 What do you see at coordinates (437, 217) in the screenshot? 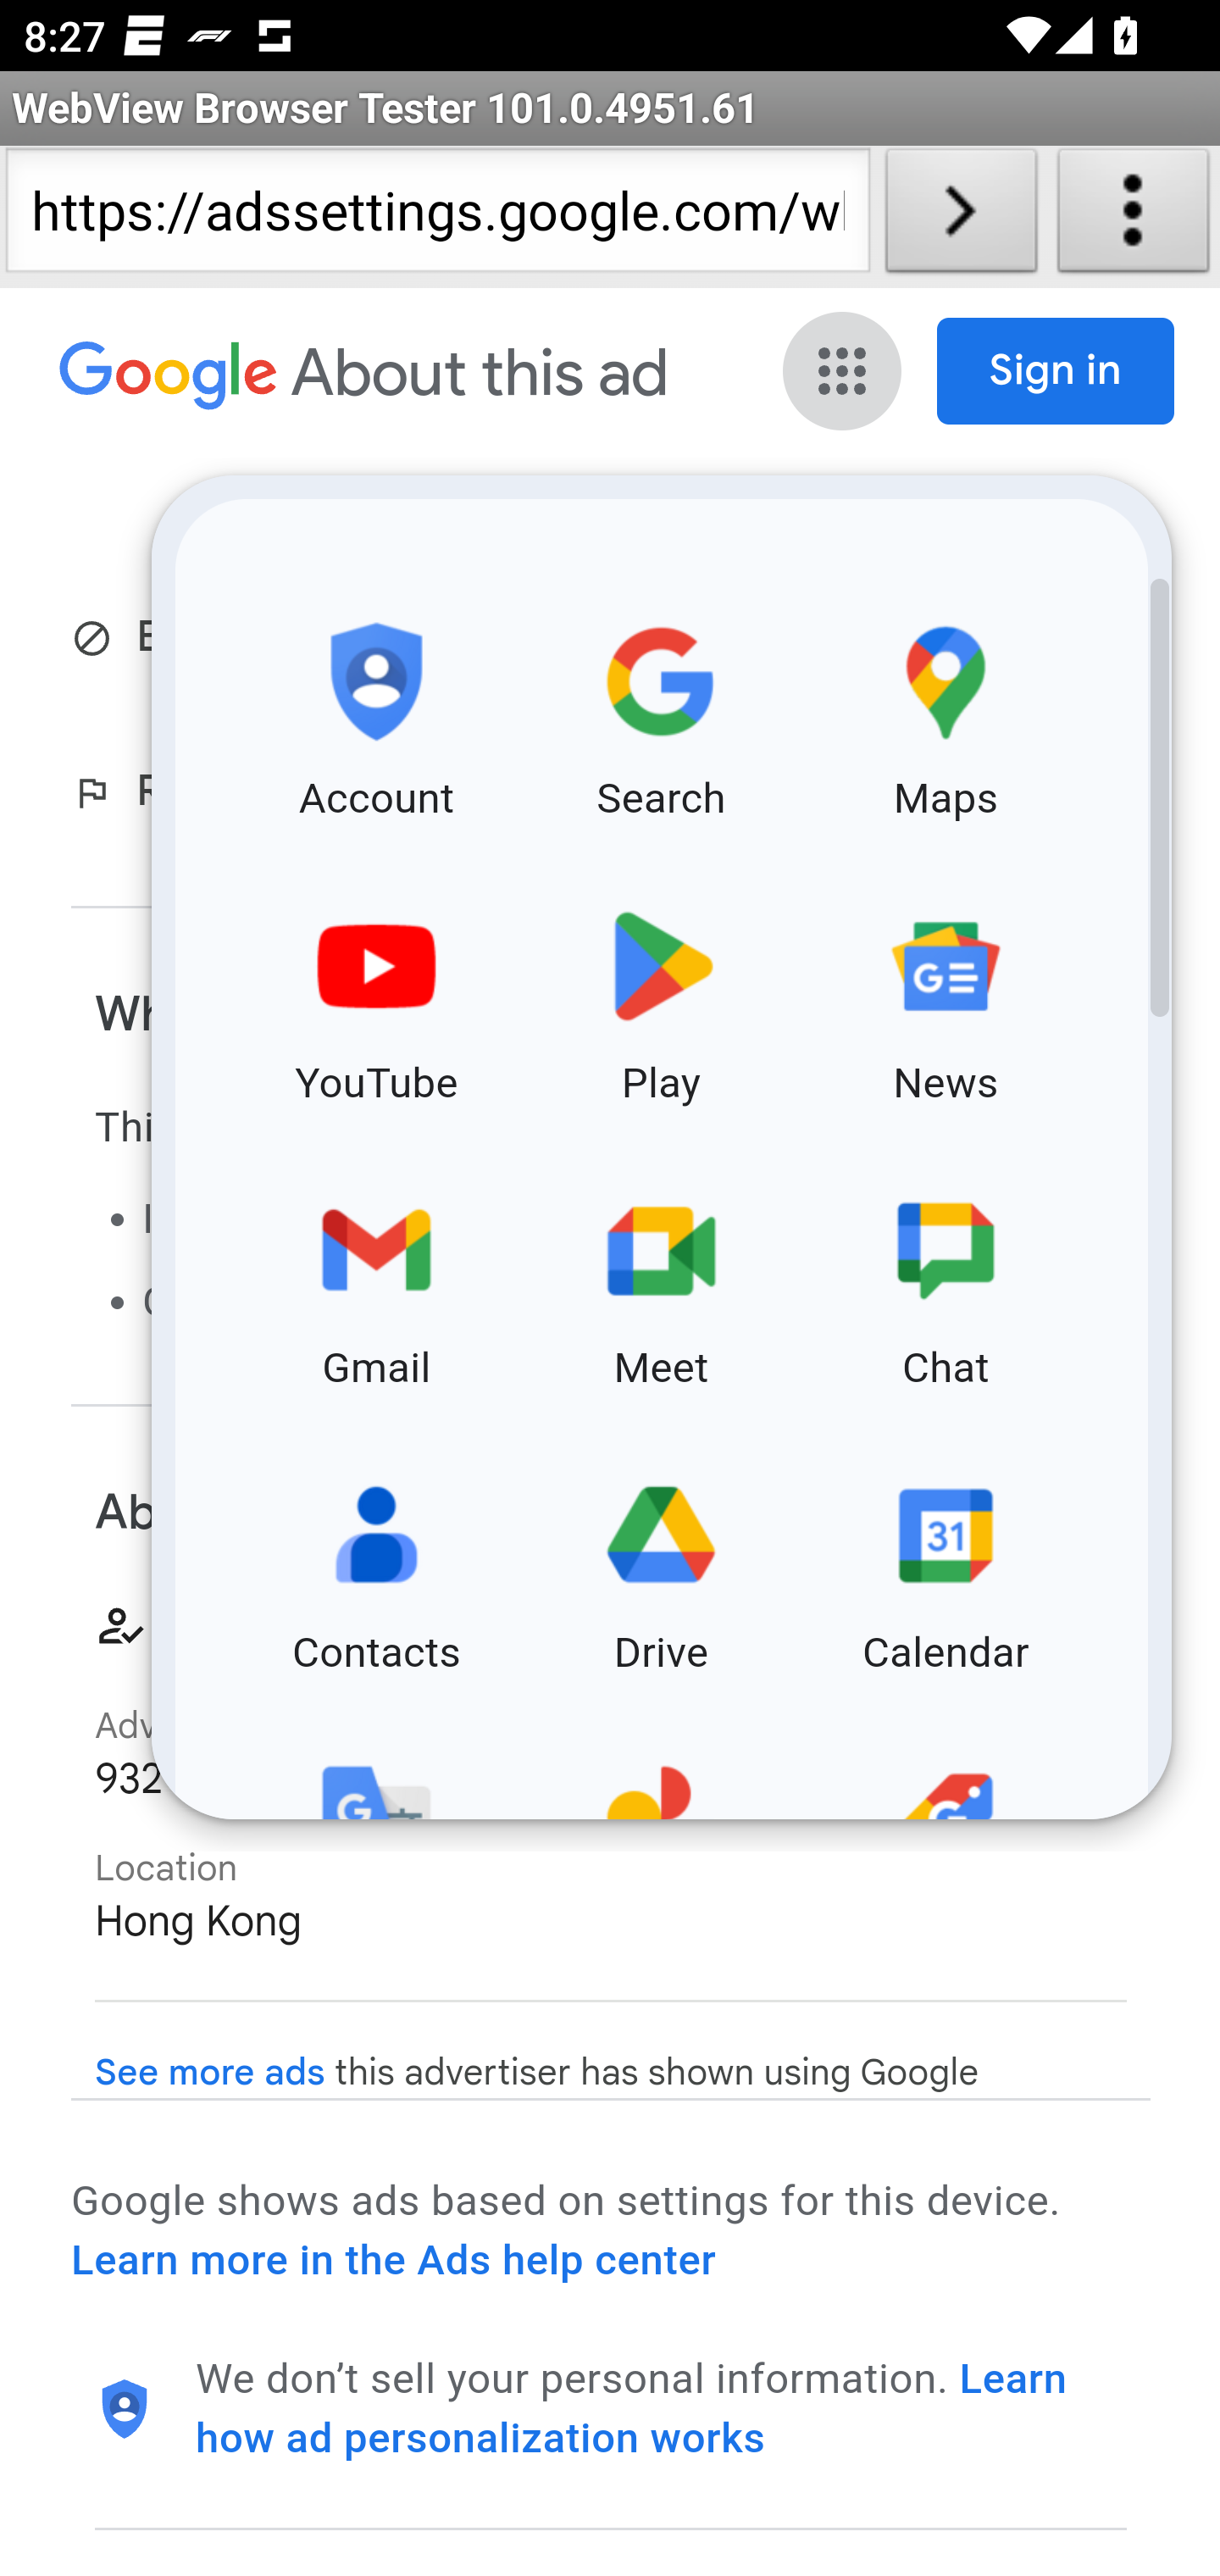
I see `https://adssettings.google.com/whythisad` at bounding box center [437, 217].